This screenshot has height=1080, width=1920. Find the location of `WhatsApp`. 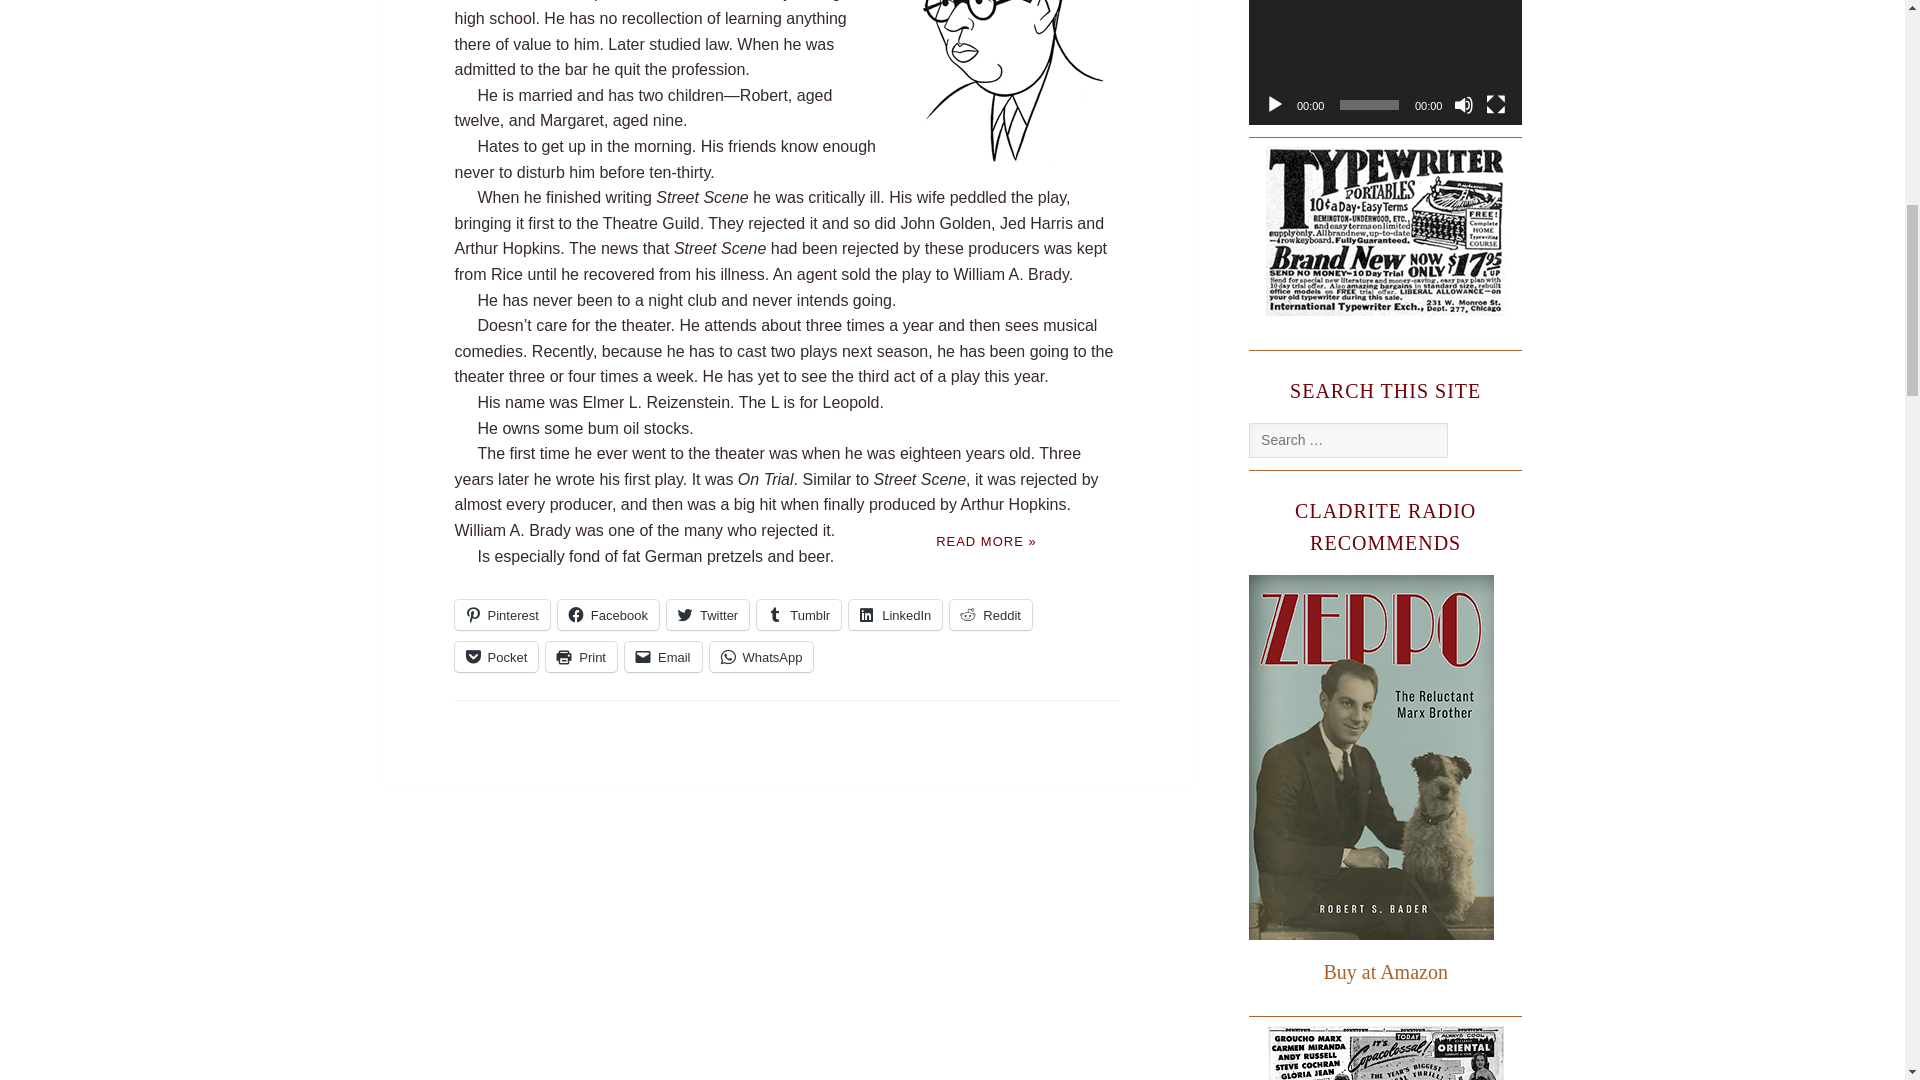

WhatsApp is located at coordinates (762, 656).